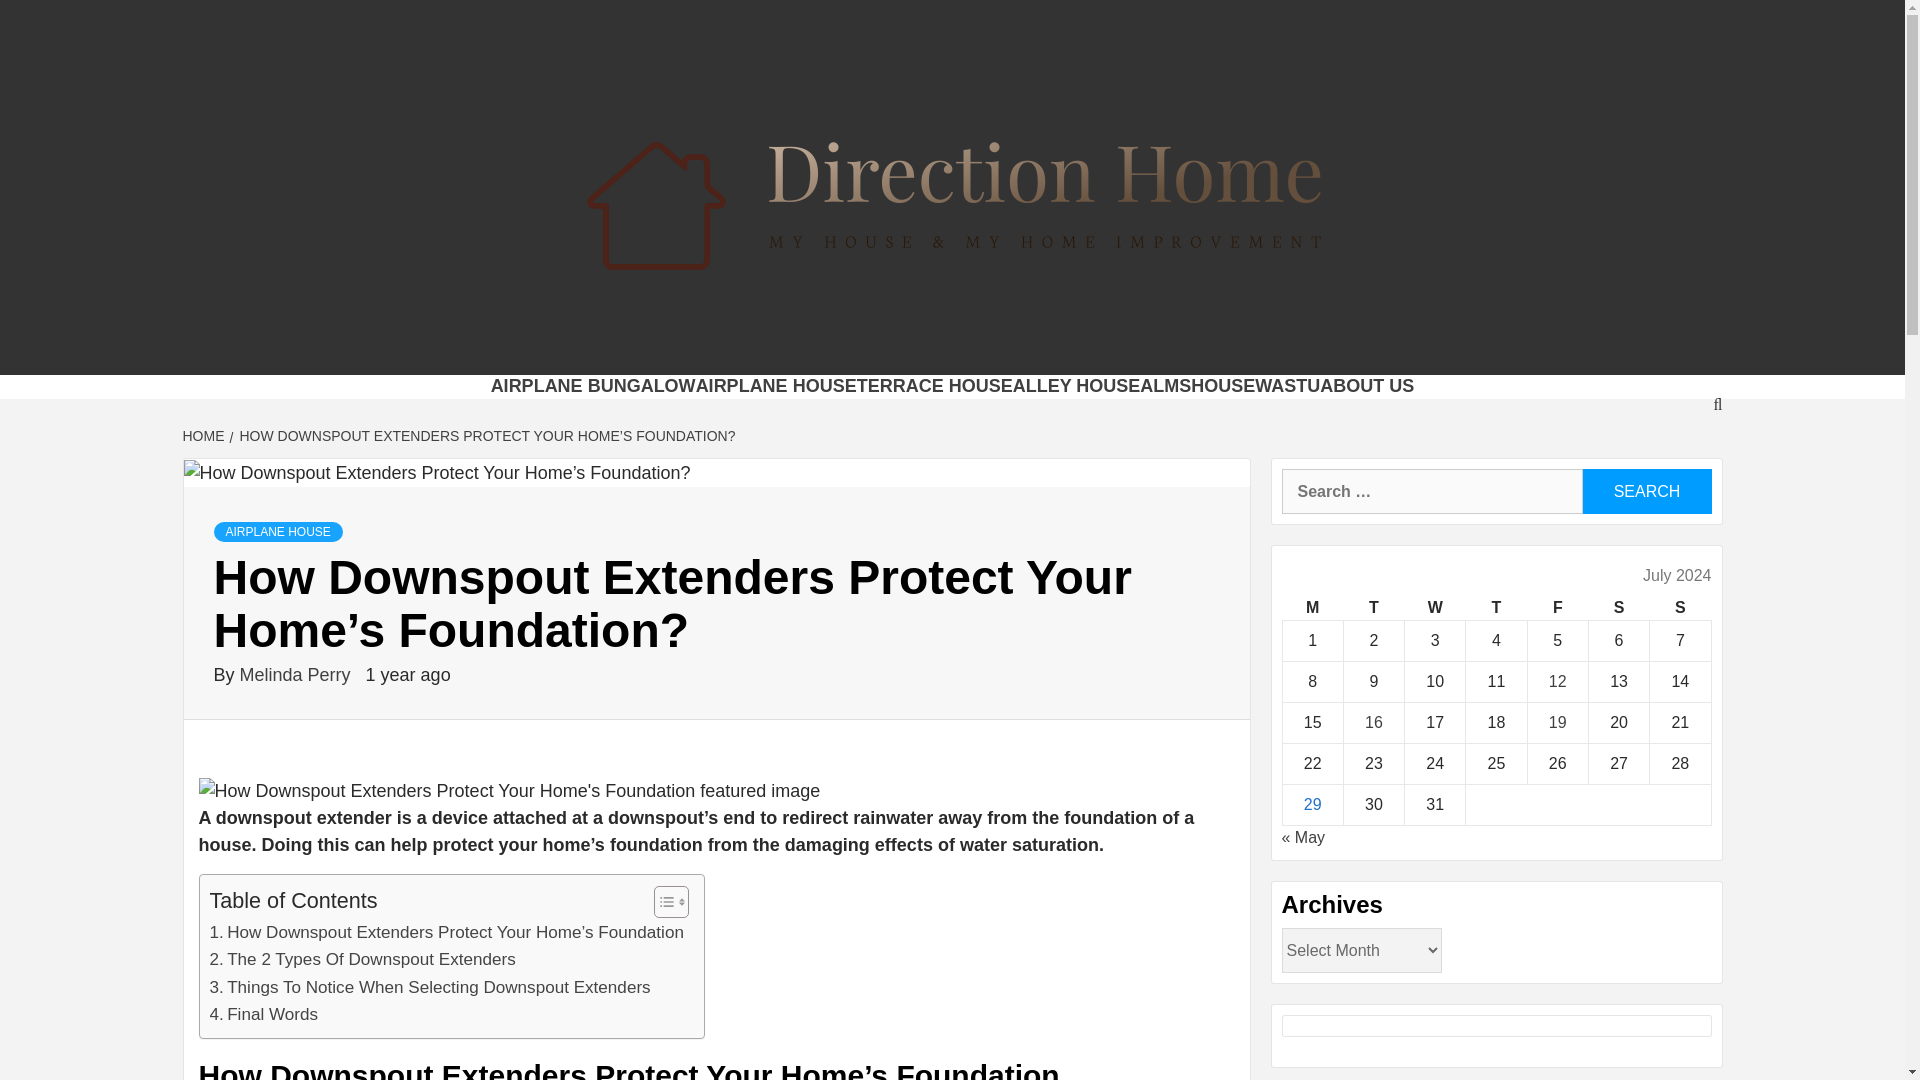 This screenshot has height=1080, width=1920. Describe the element at coordinates (264, 1014) in the screenshot. I see `Final Words` at that location.